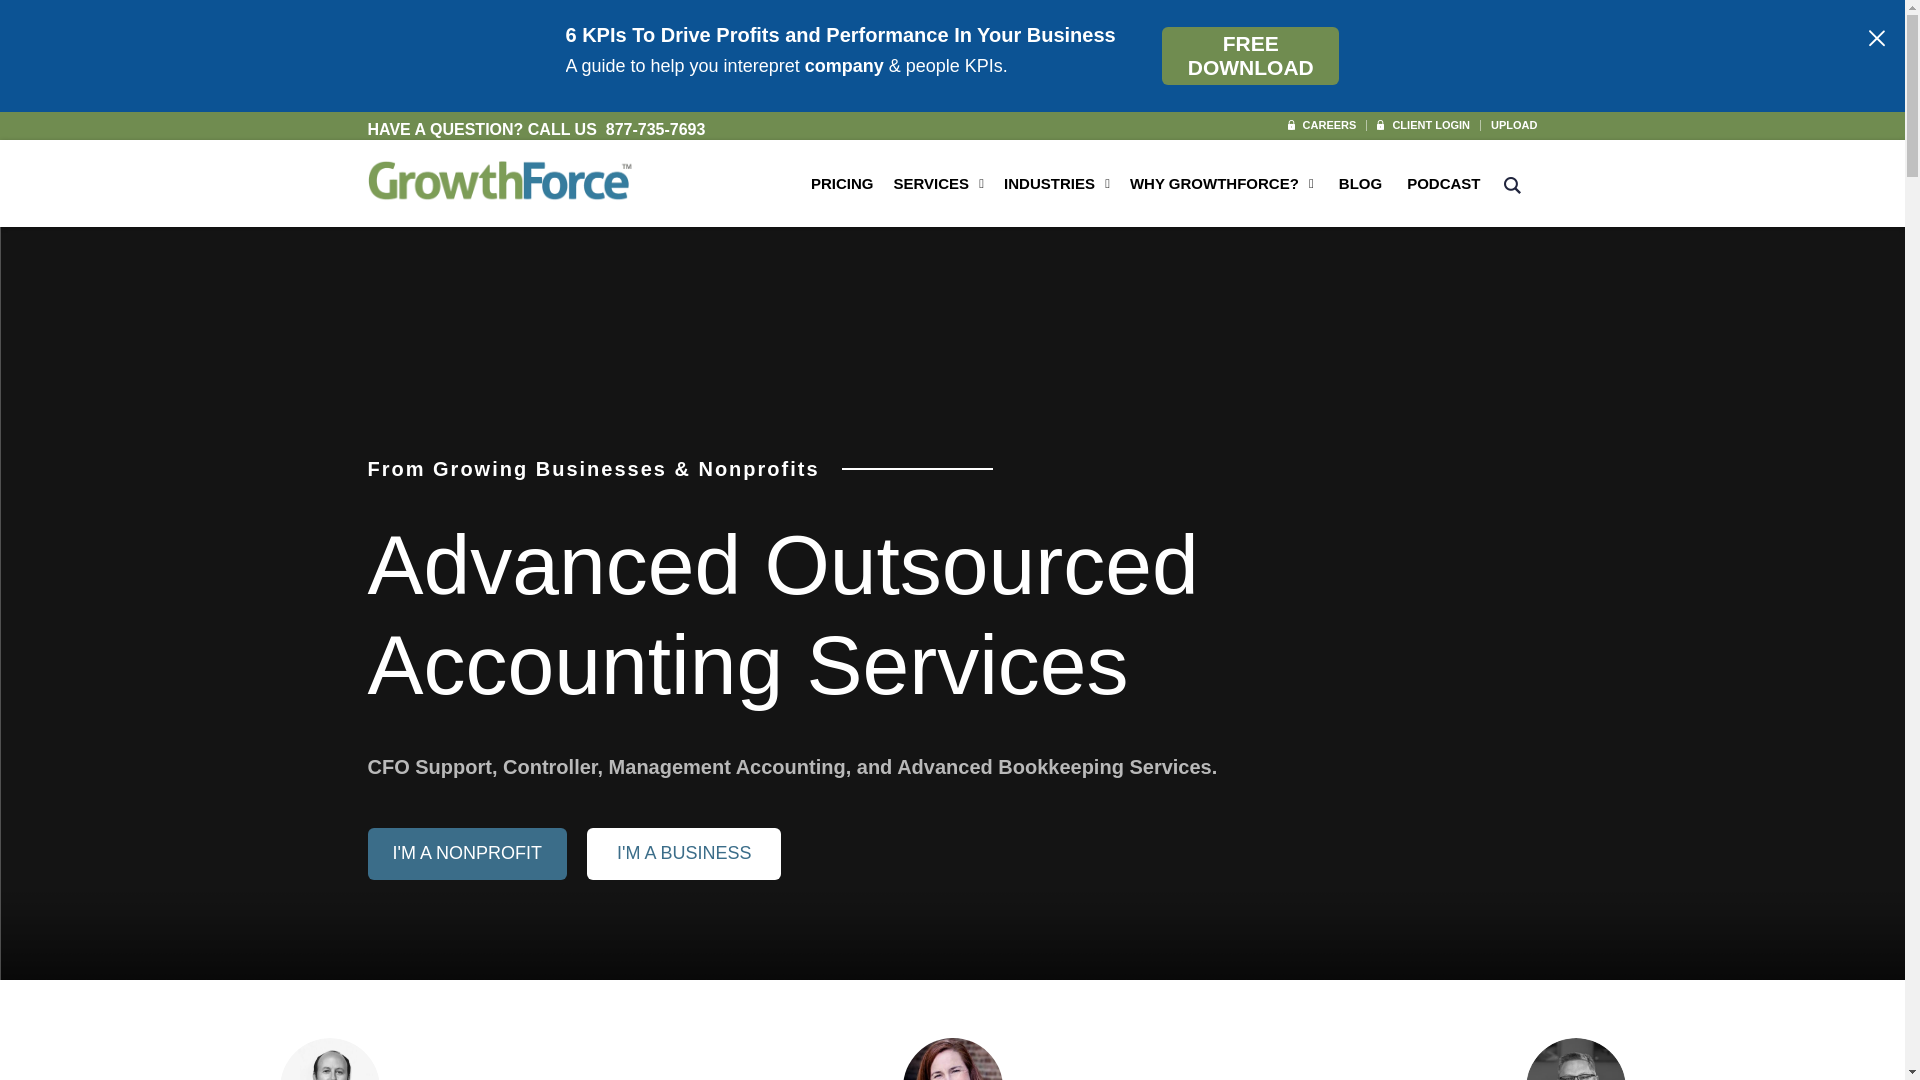  I want to click on UPLOAD, so click(1508, 124).